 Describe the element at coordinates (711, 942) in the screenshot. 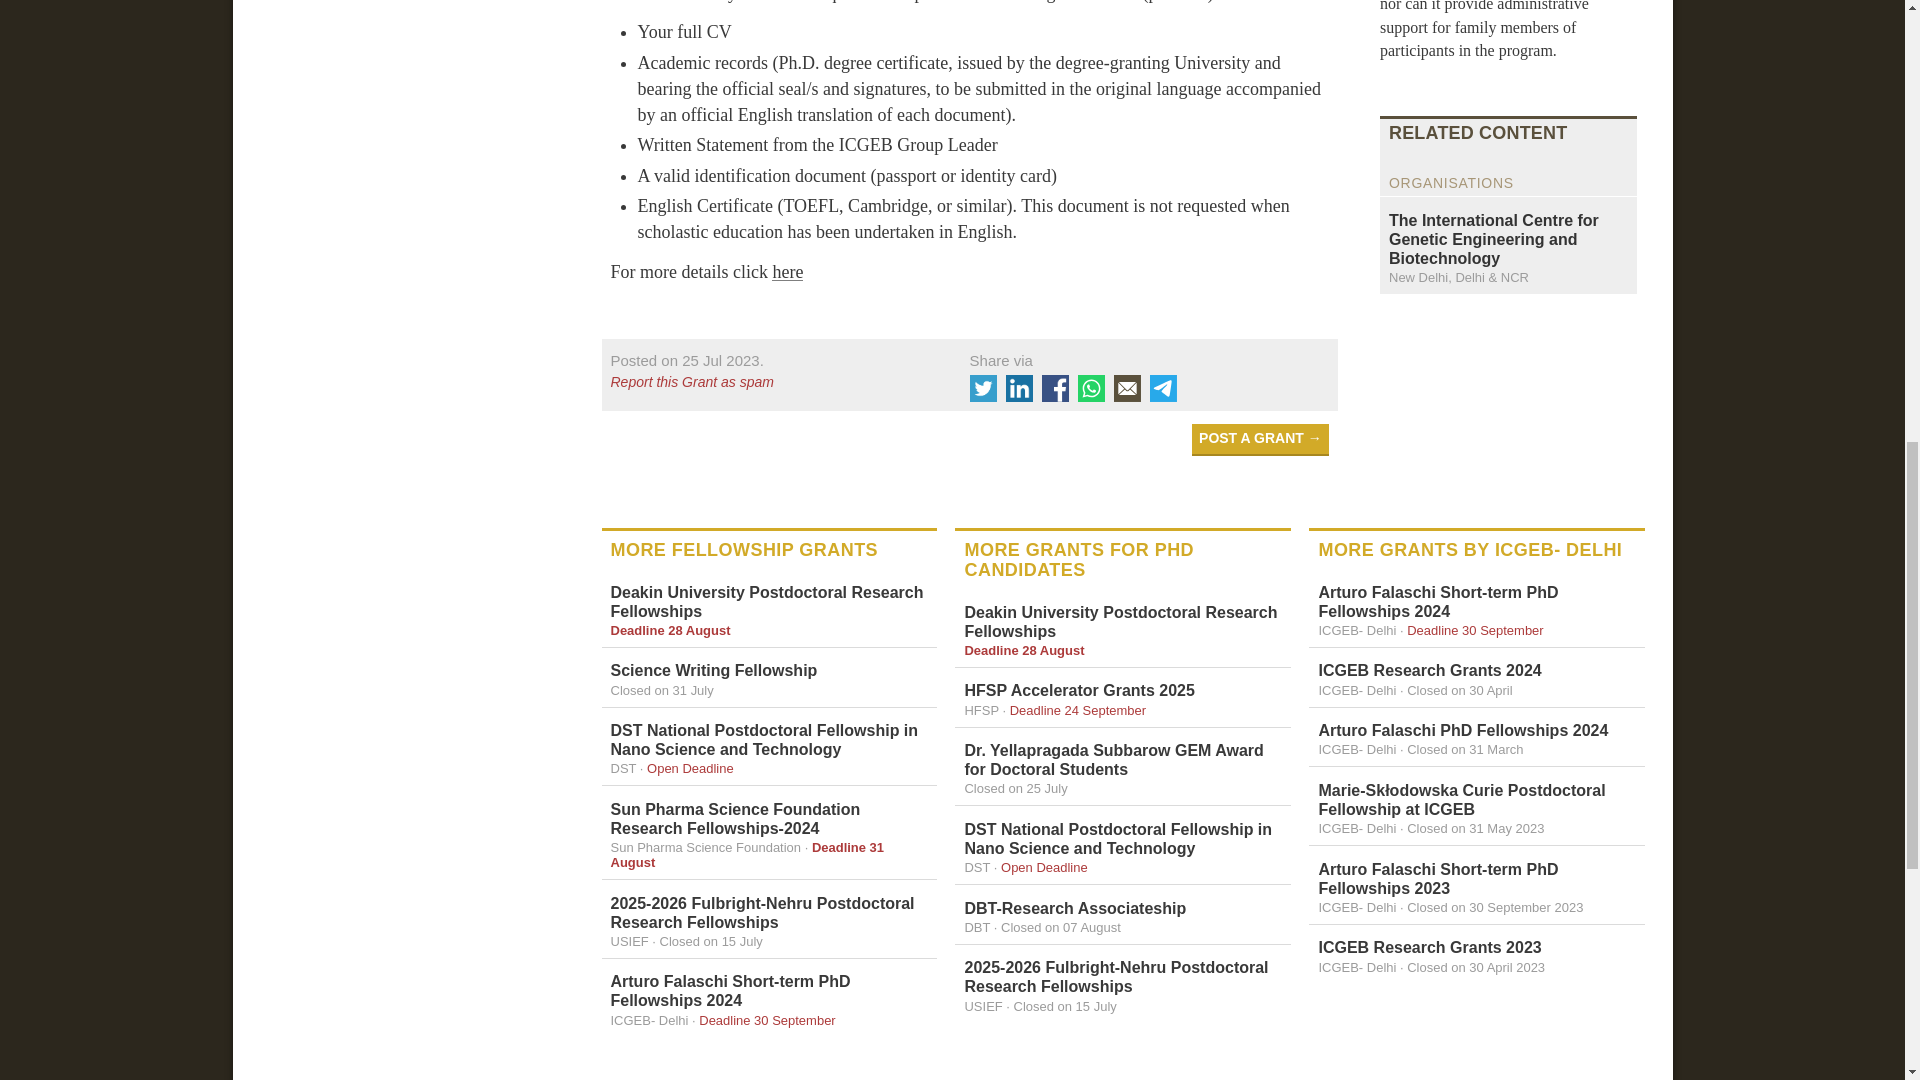

I see `15 July 2024` at that location.